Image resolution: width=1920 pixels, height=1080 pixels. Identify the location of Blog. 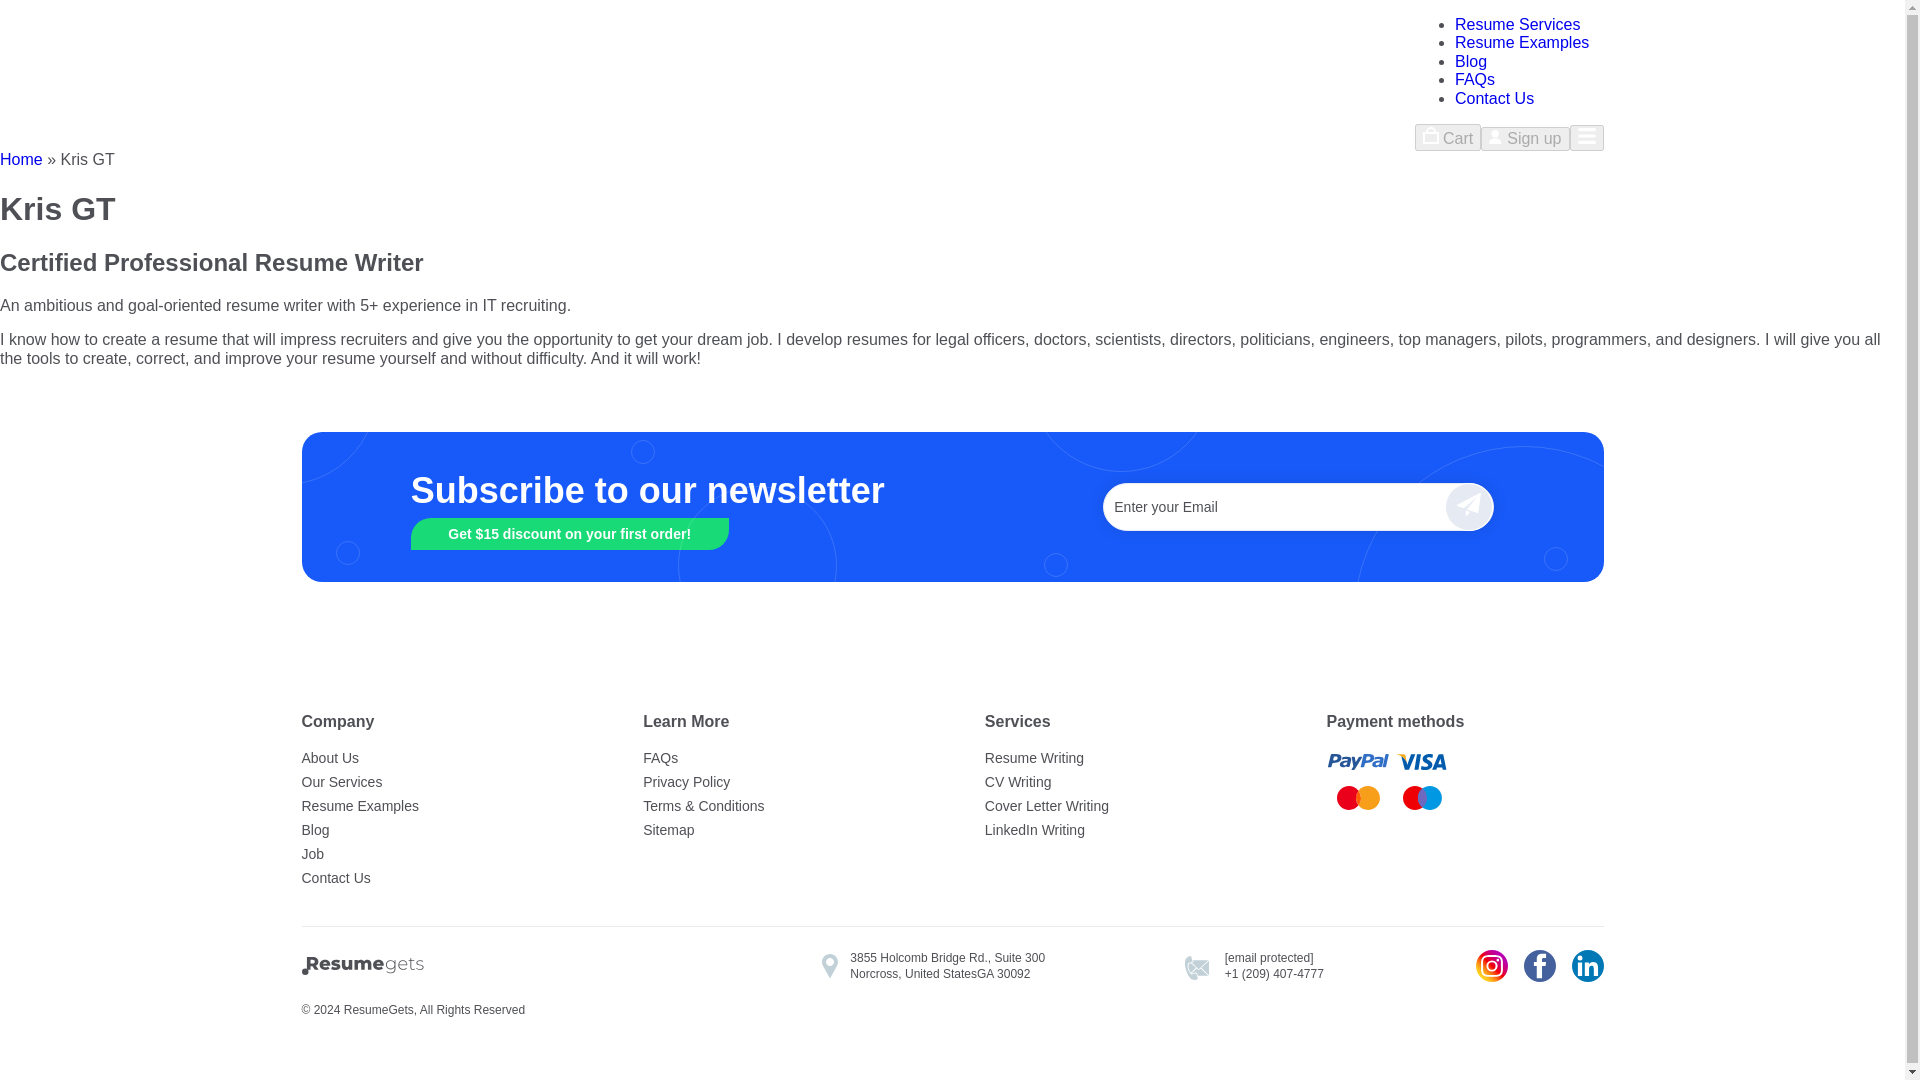
(440, 830).